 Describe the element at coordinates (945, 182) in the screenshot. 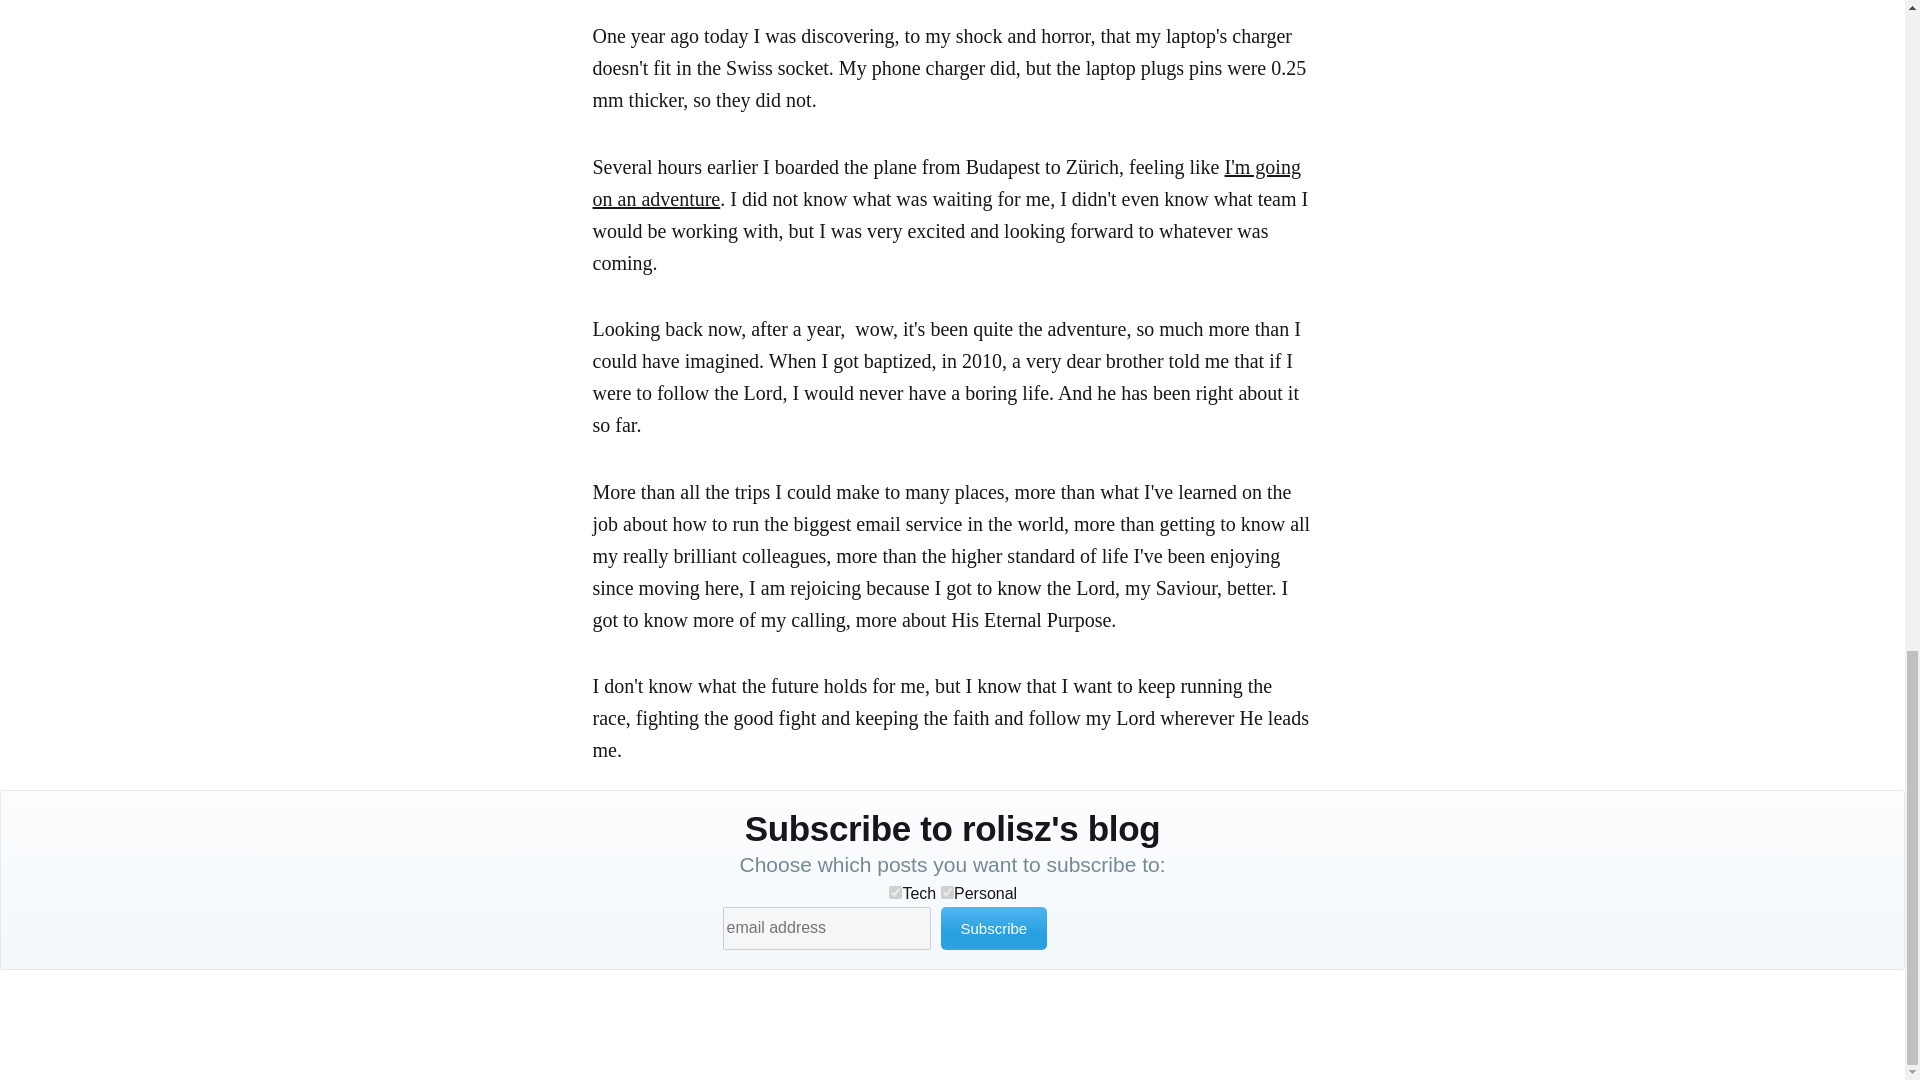

I see `I'm going on an adventure` at that location.